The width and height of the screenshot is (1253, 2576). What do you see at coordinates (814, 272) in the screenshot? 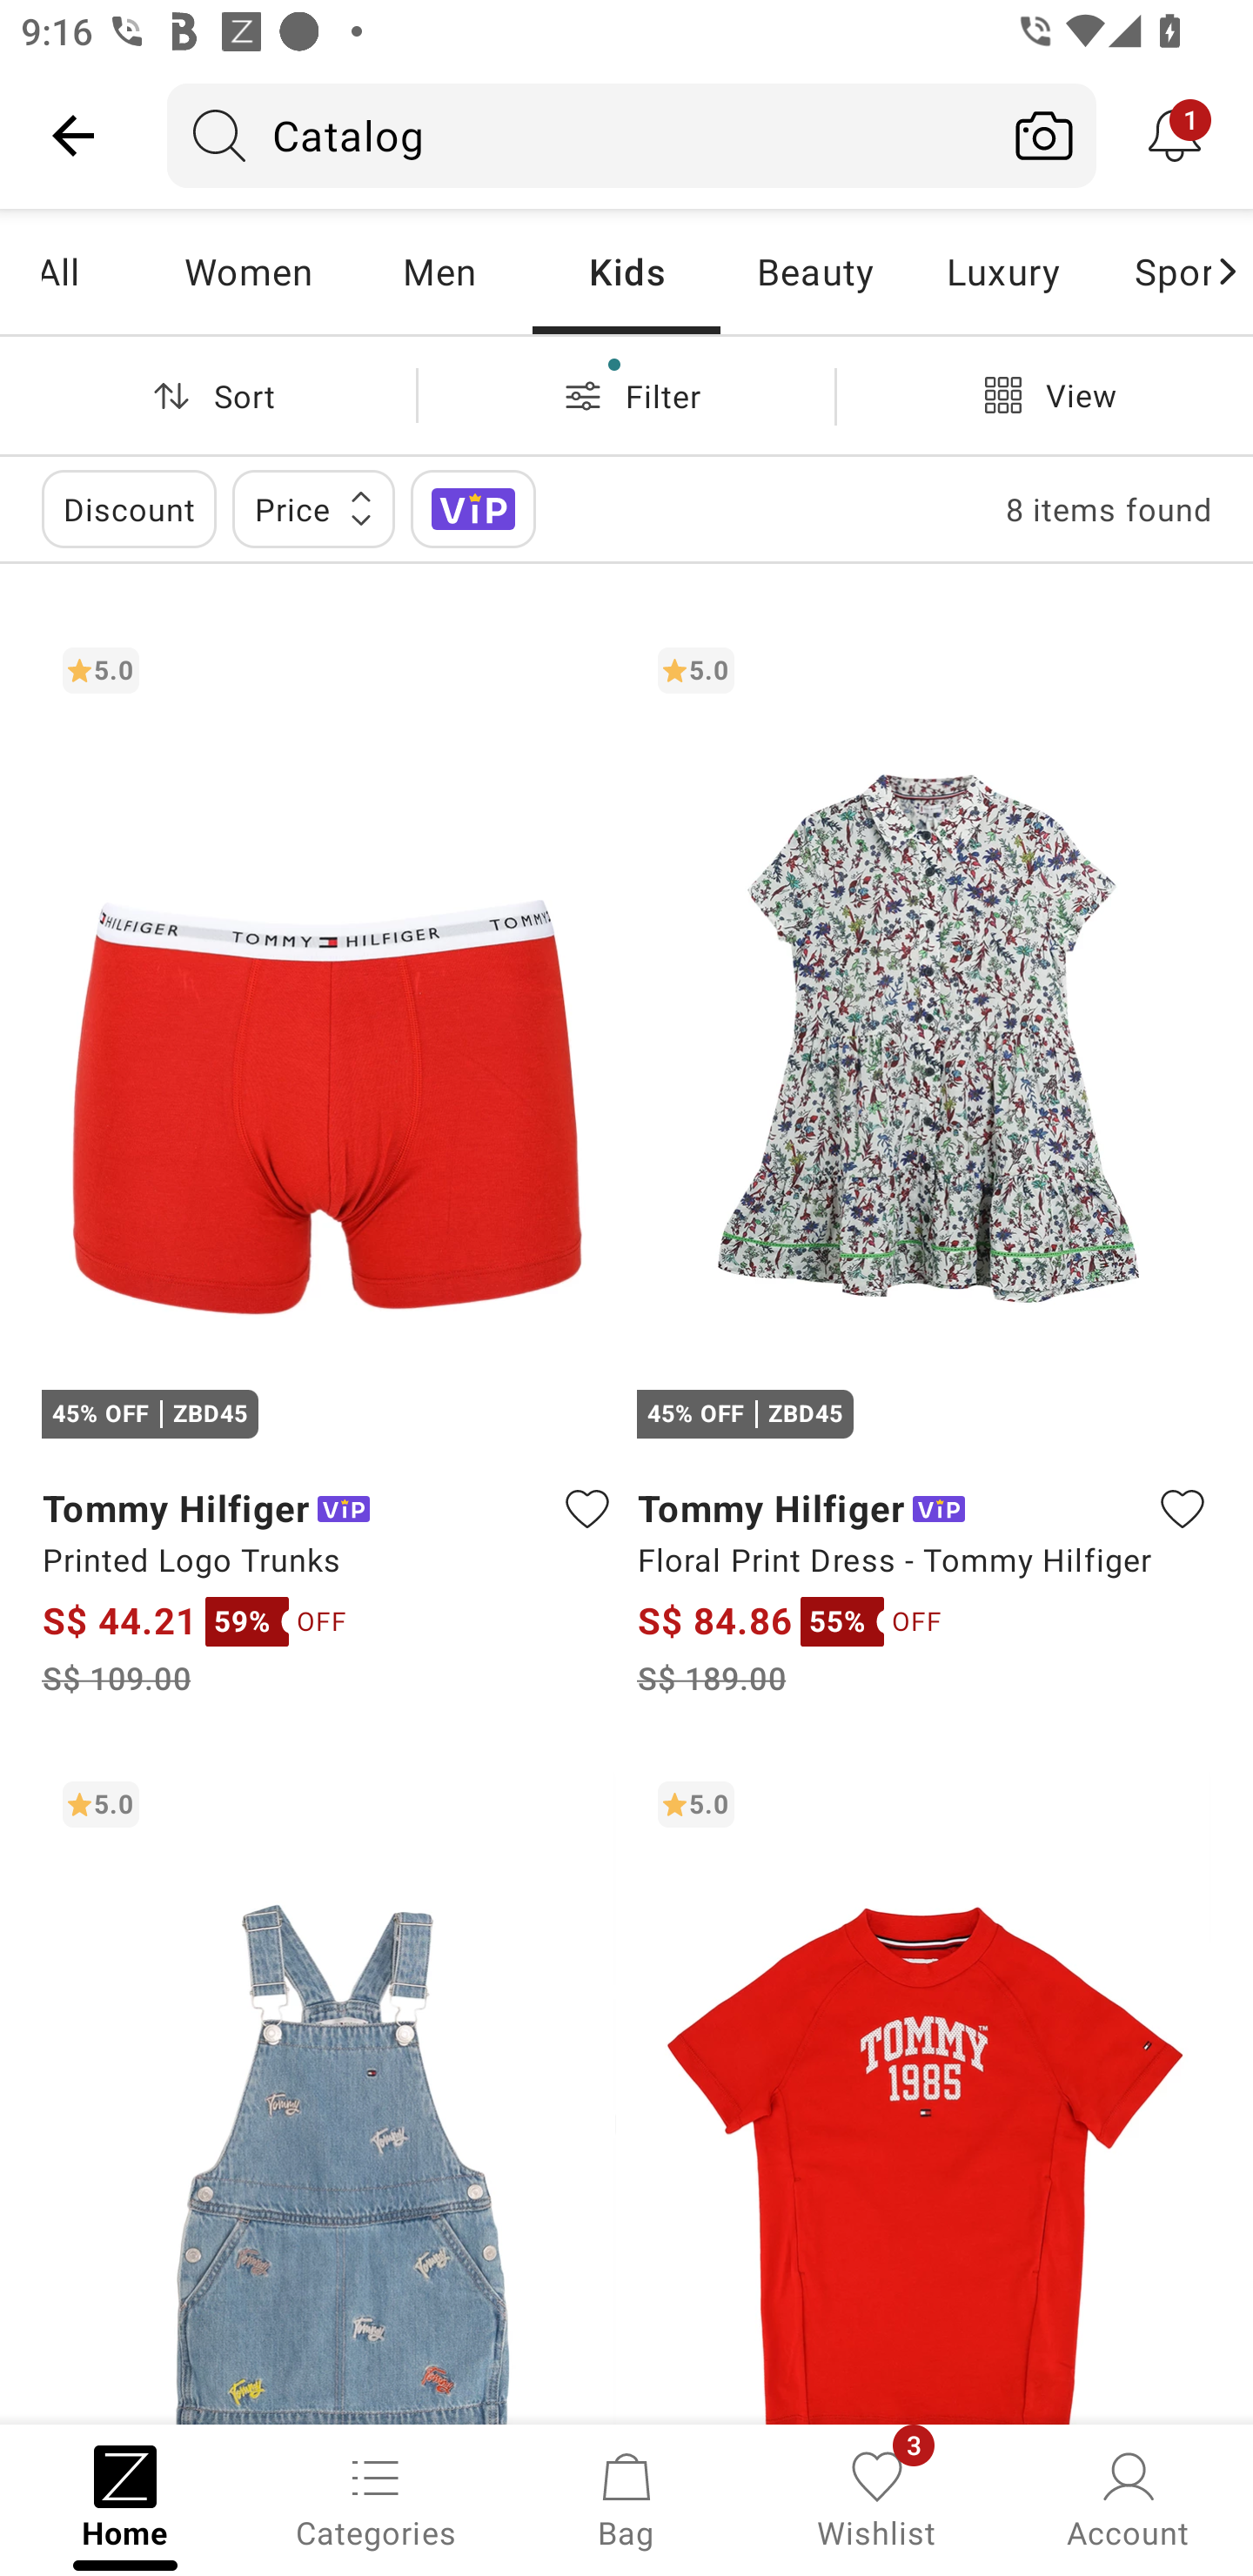
I see `Beauty` at bounding box center [814, 272].